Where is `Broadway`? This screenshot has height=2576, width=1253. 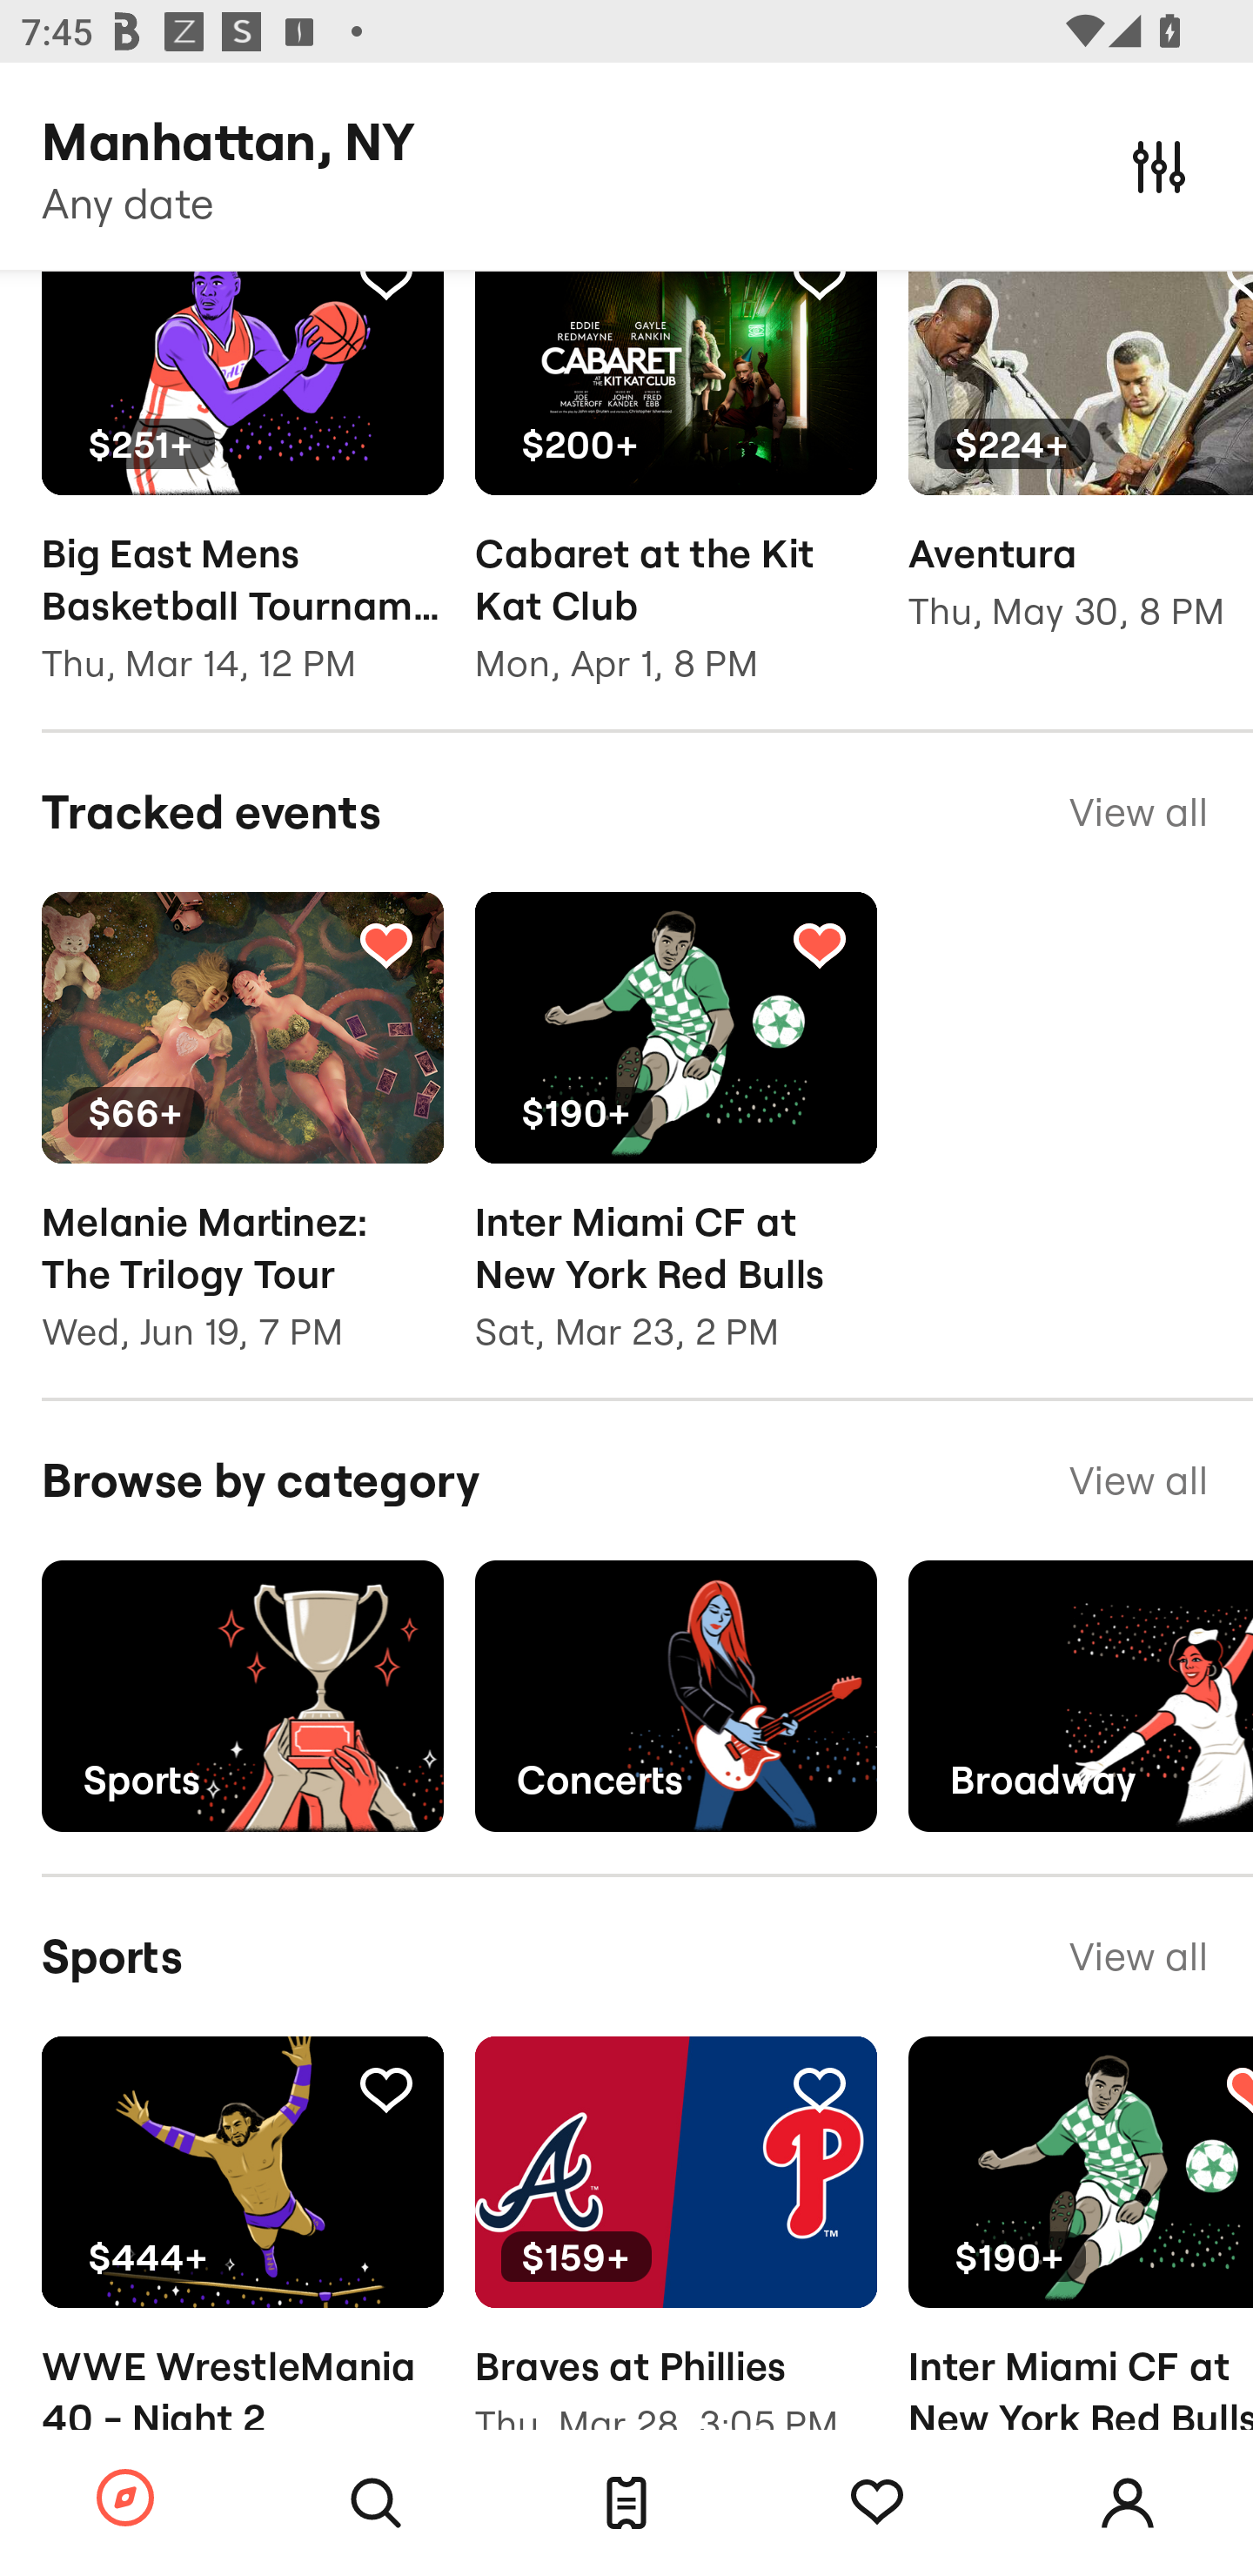 Broadway is located at coordinates (1081, 1695).